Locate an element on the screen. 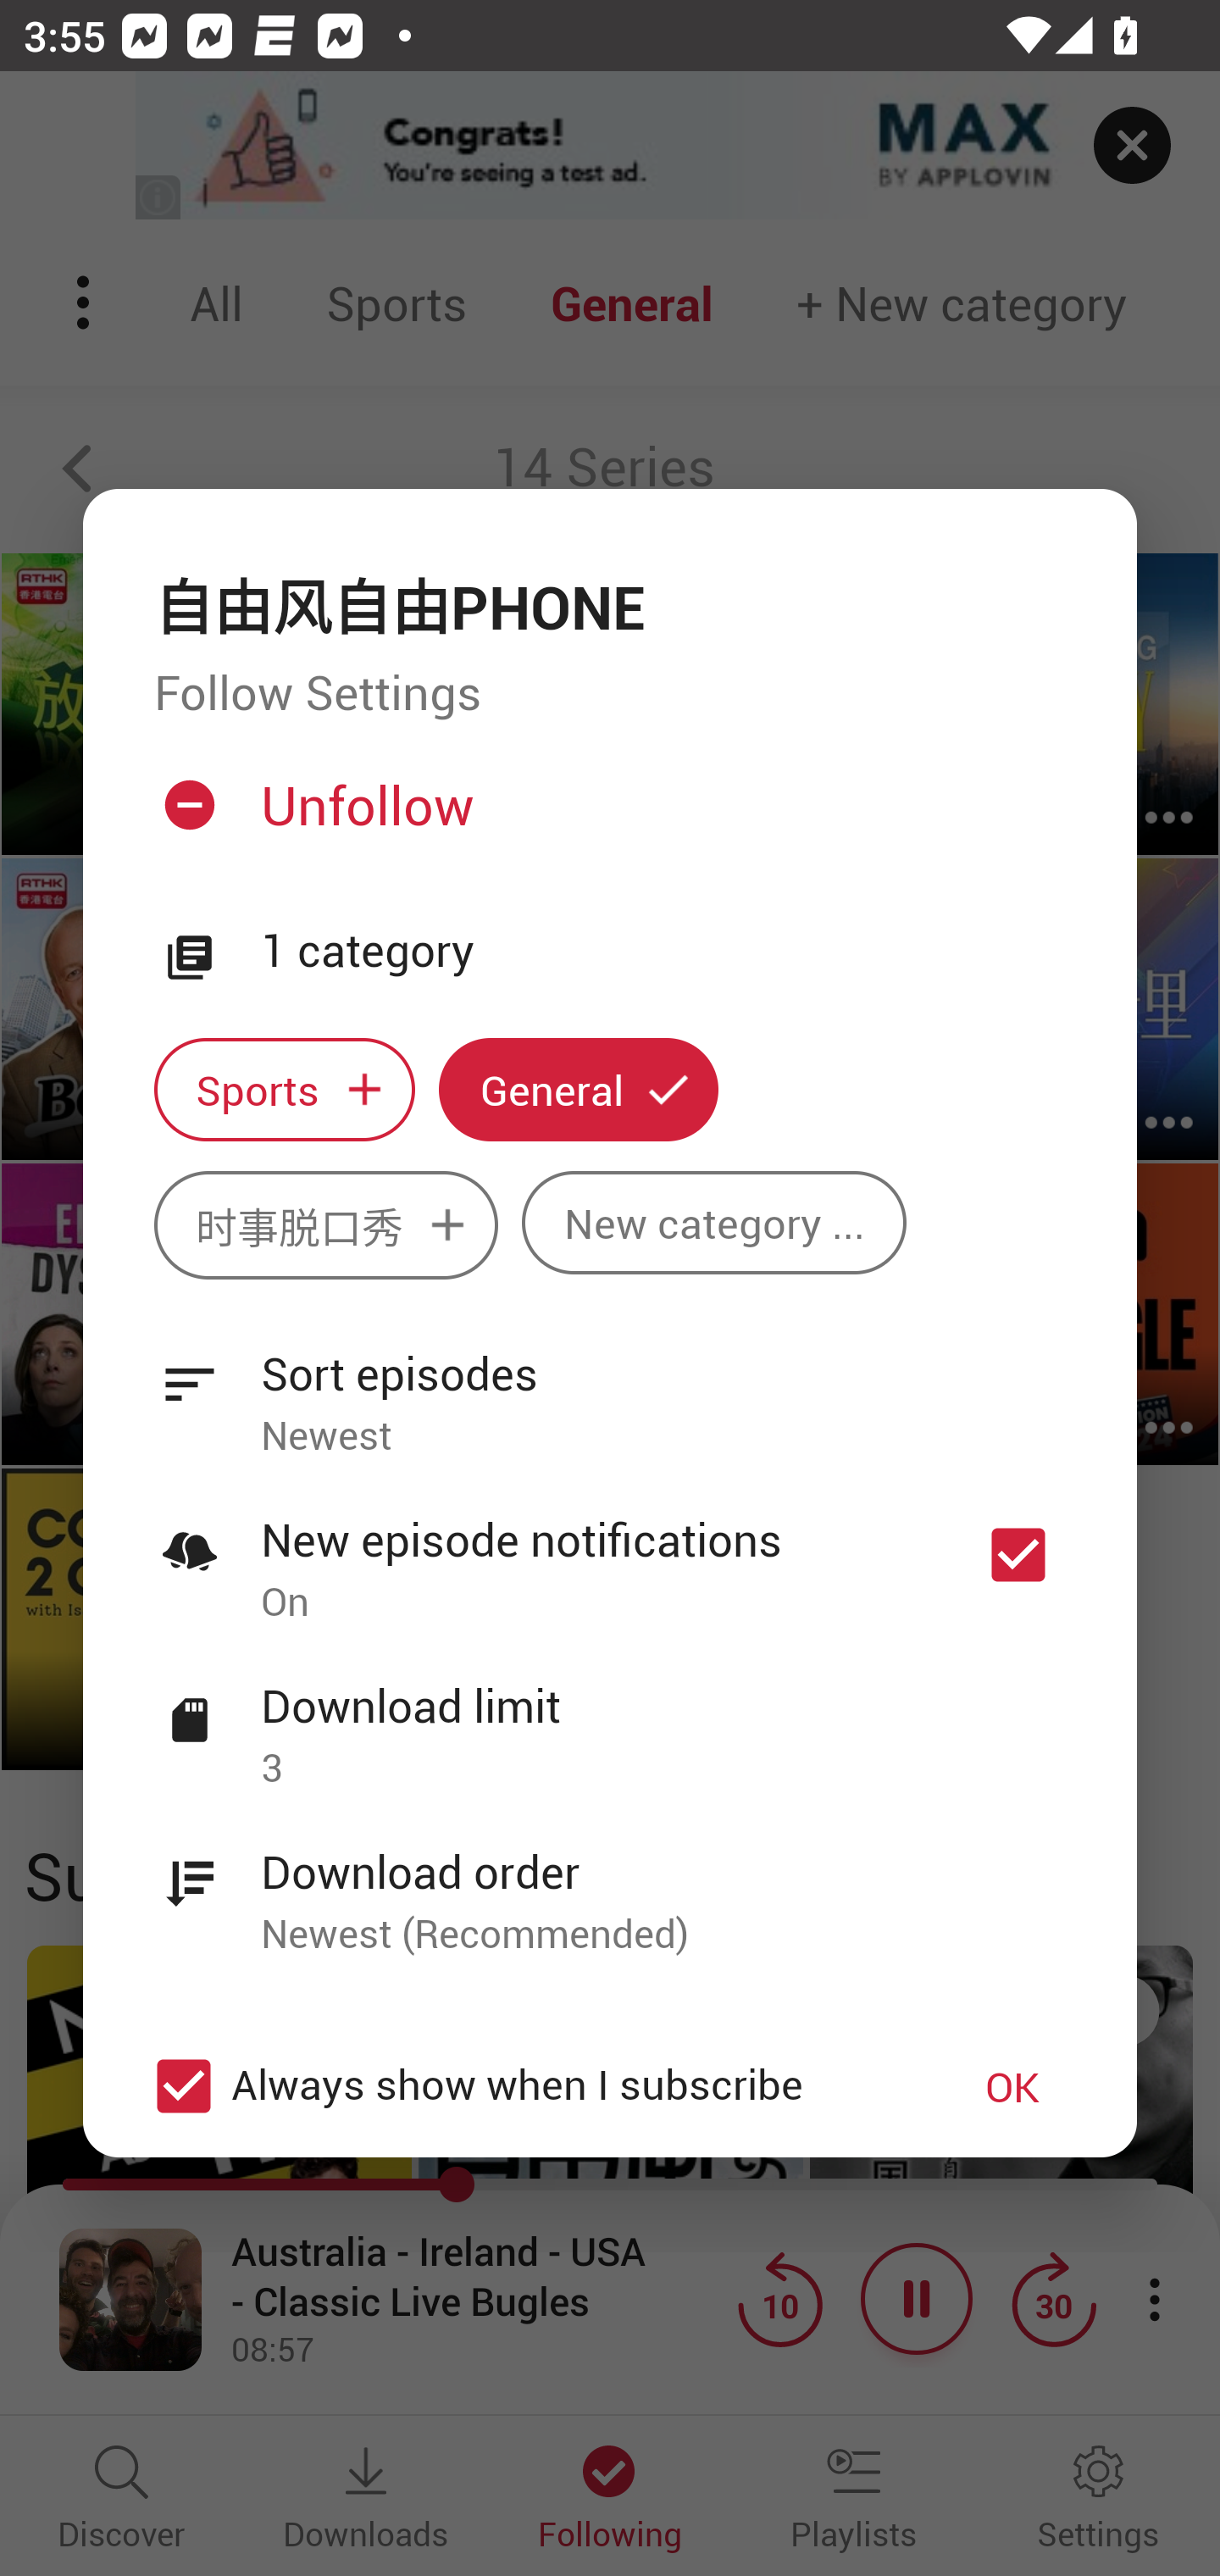 This screenshot has height=2576, width=1220. New episode notifications is located at coordinates (1018, 1554).